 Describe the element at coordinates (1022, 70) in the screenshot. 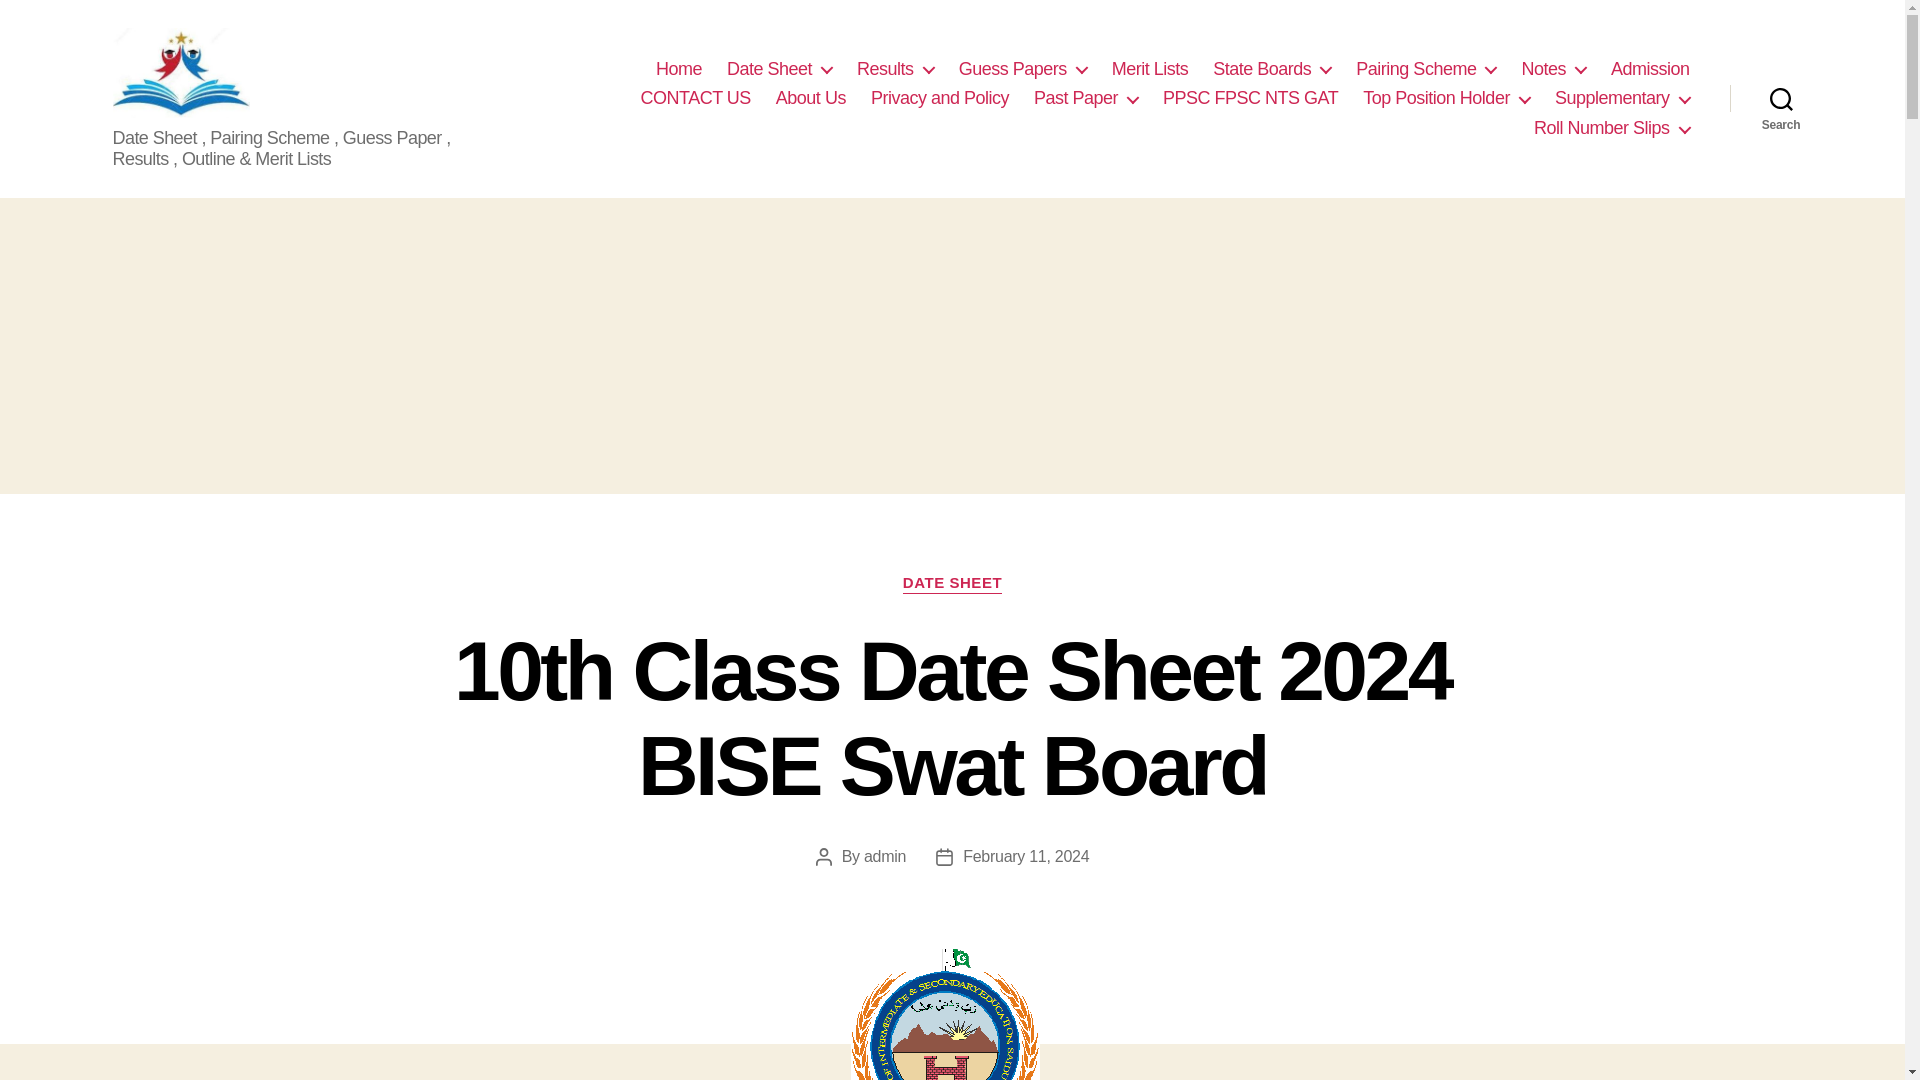

I see `Guess Papers` at that location.